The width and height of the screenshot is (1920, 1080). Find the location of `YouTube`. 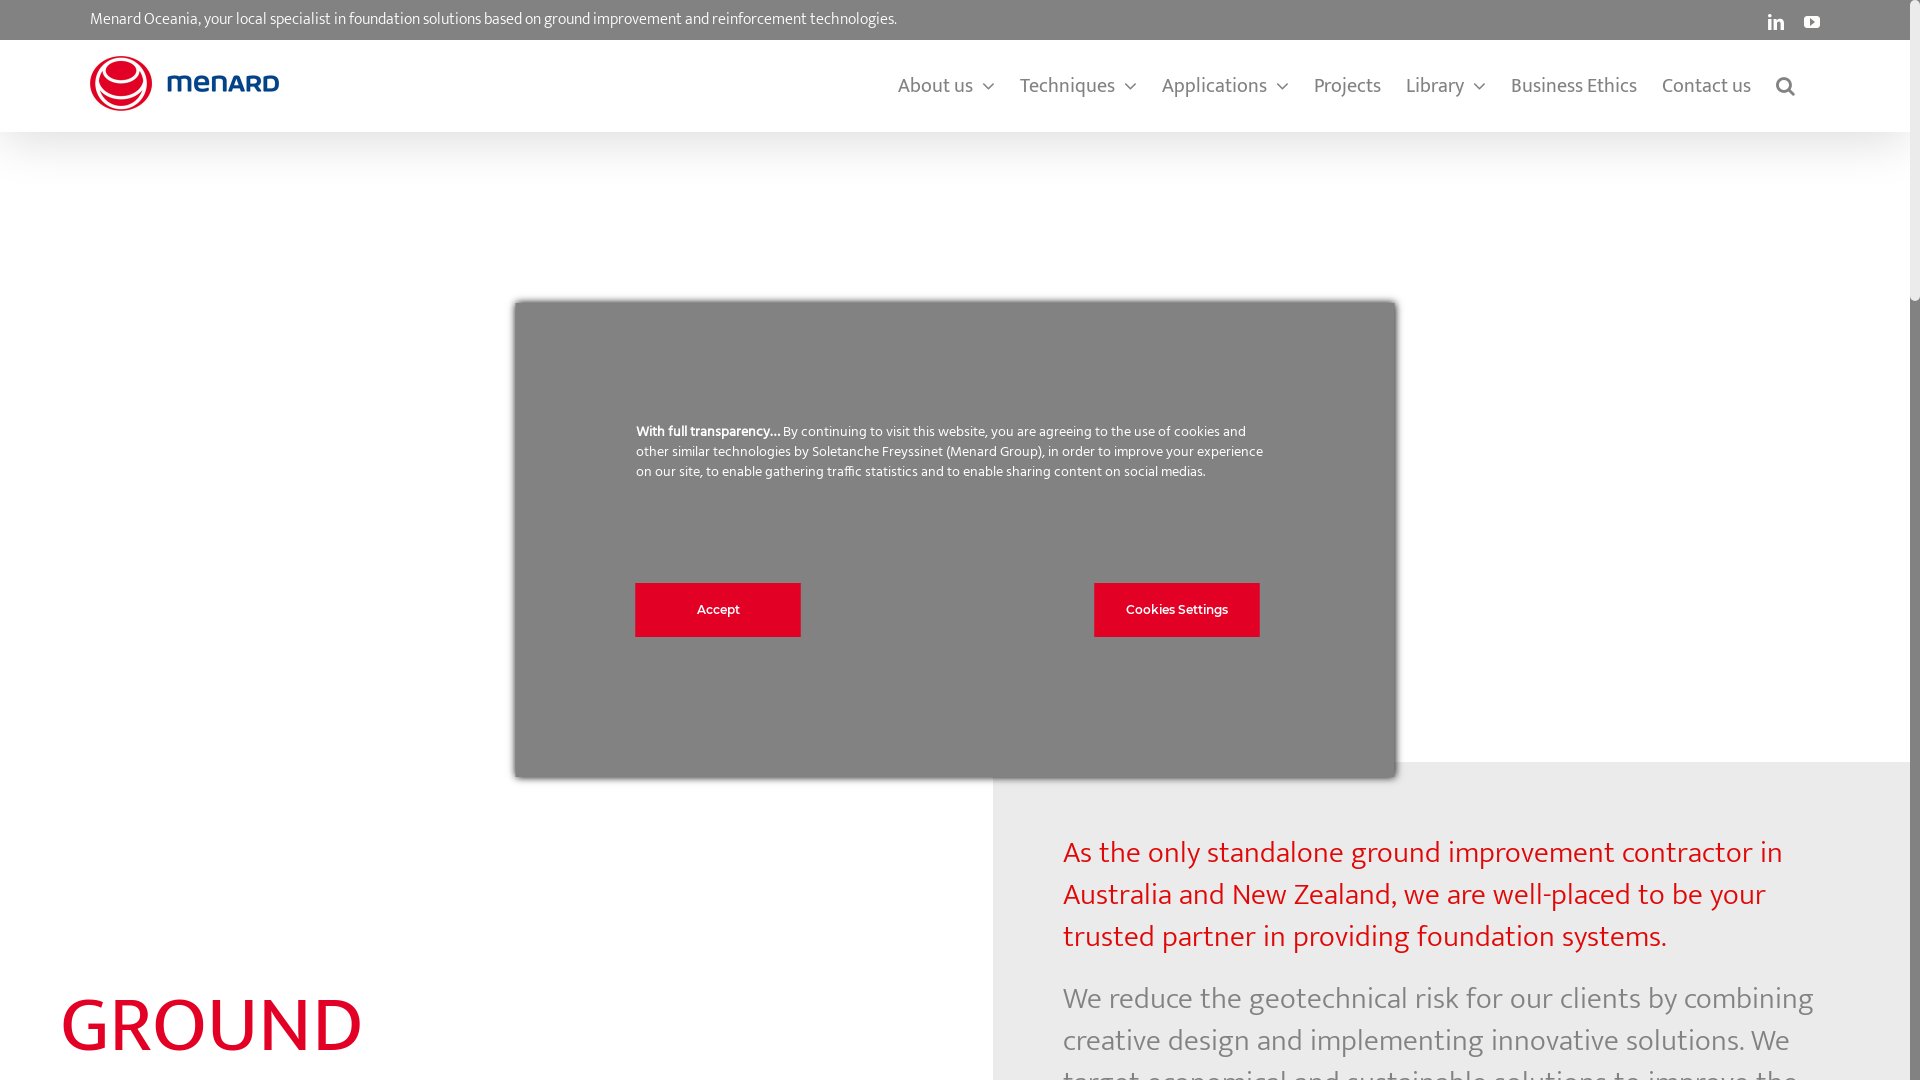

YouTube is located at coordinates (1812, 22).